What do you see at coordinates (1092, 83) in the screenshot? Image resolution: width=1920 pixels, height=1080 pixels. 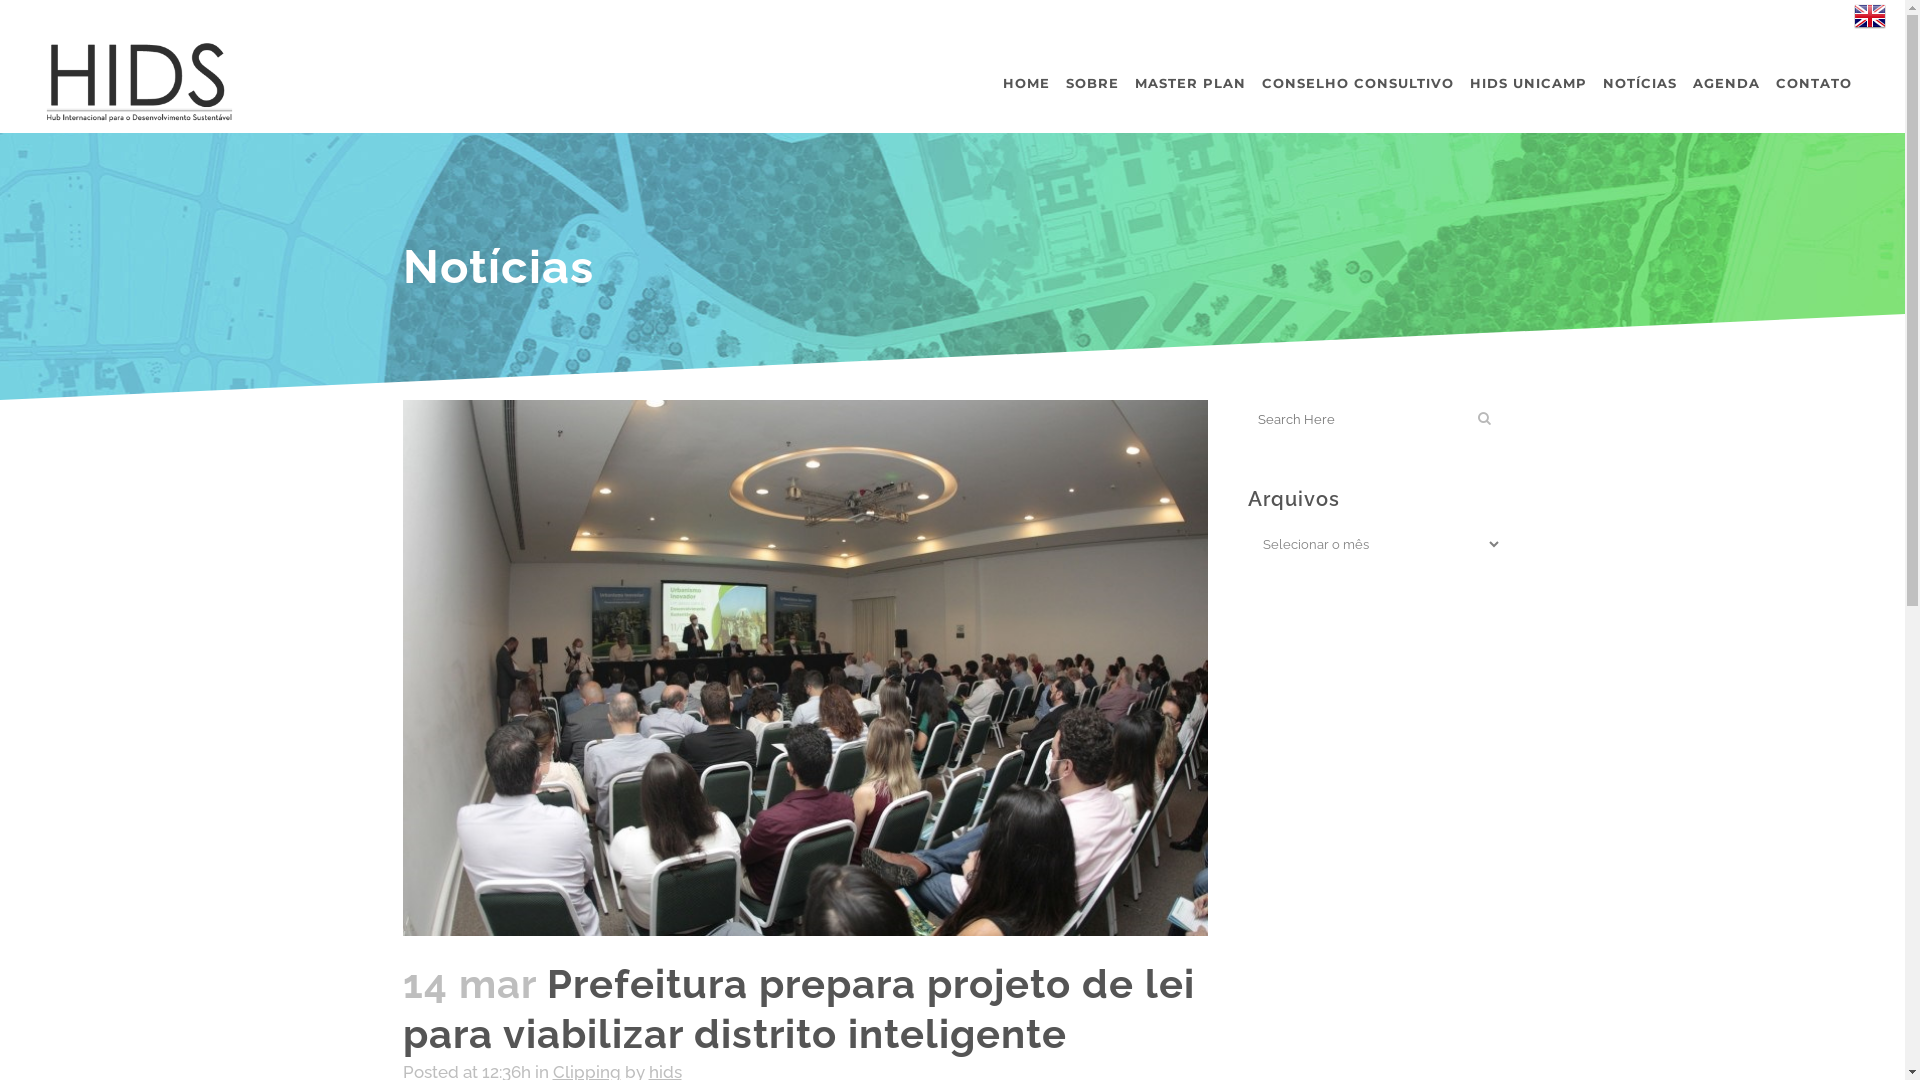 I see `SOBRE` at bounding box center [1092, 83].